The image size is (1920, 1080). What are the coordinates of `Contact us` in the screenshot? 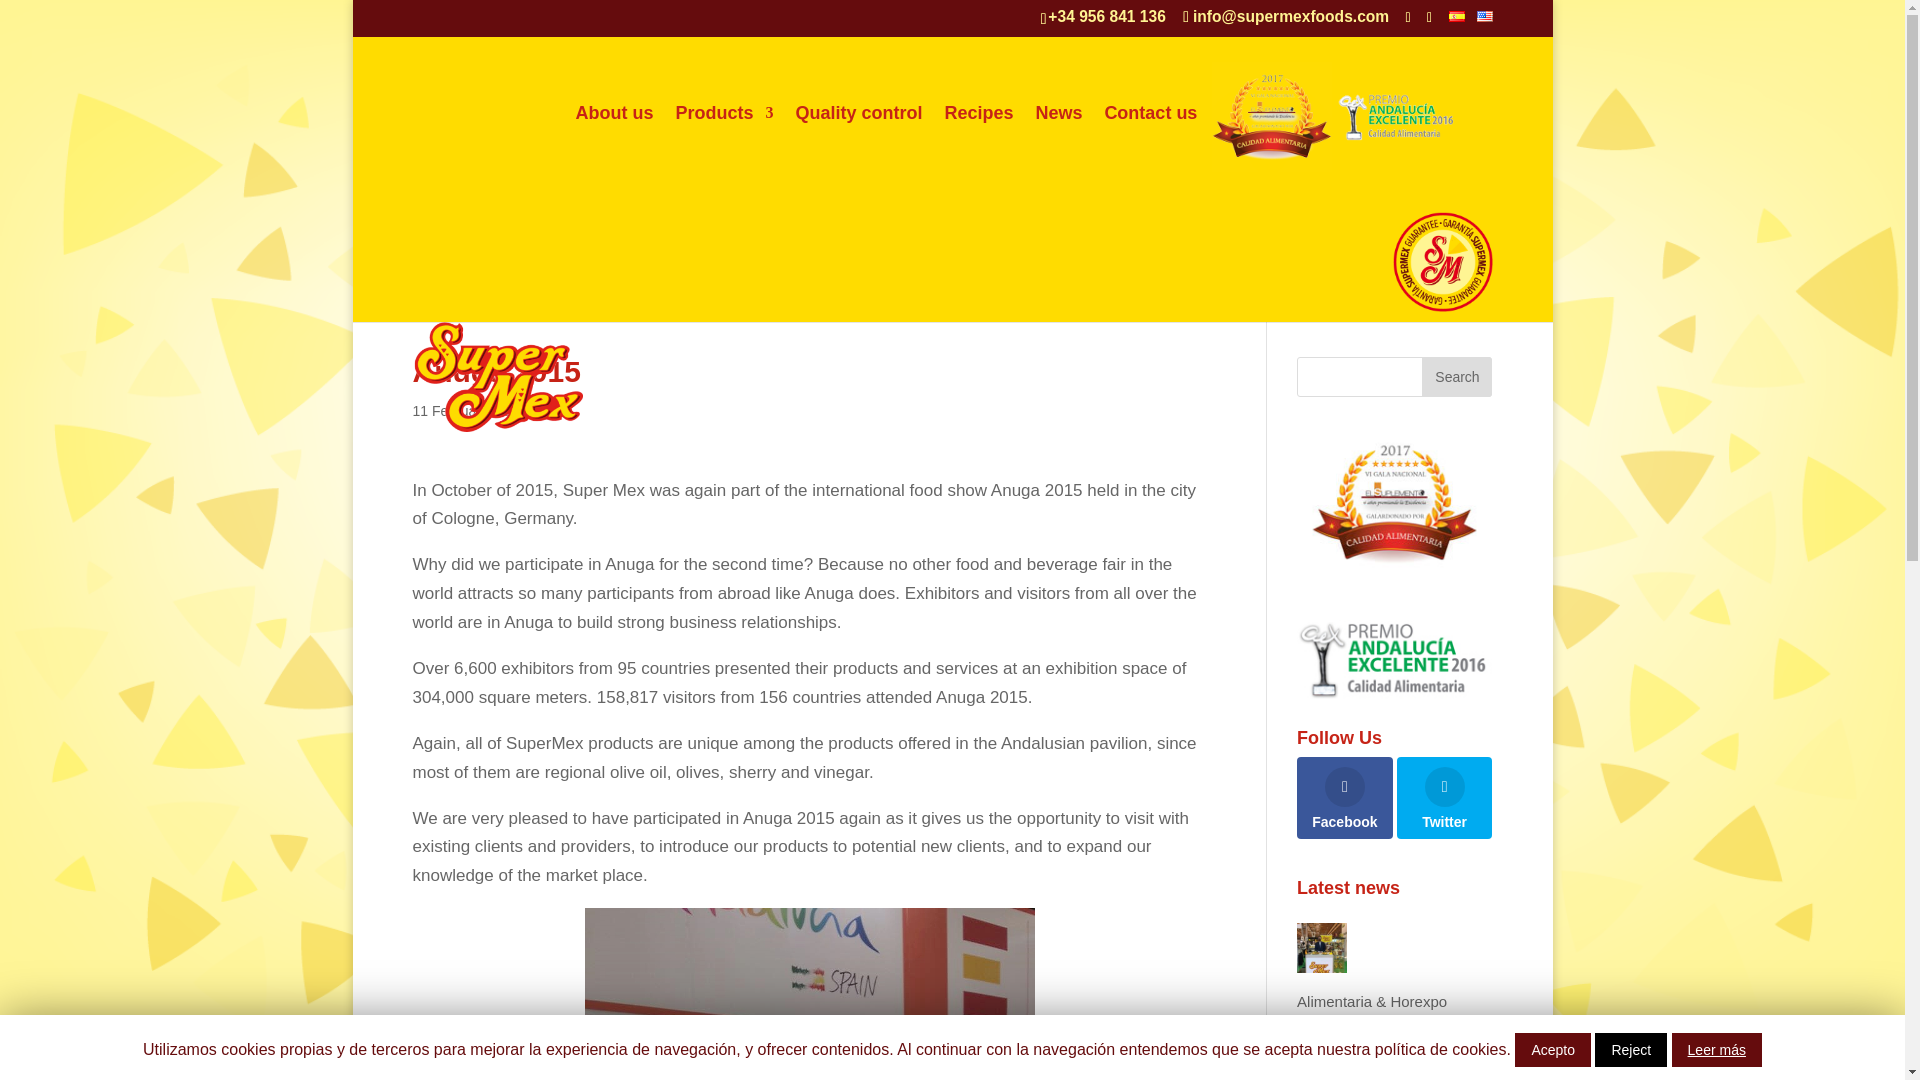 It's located at (1150, 112).